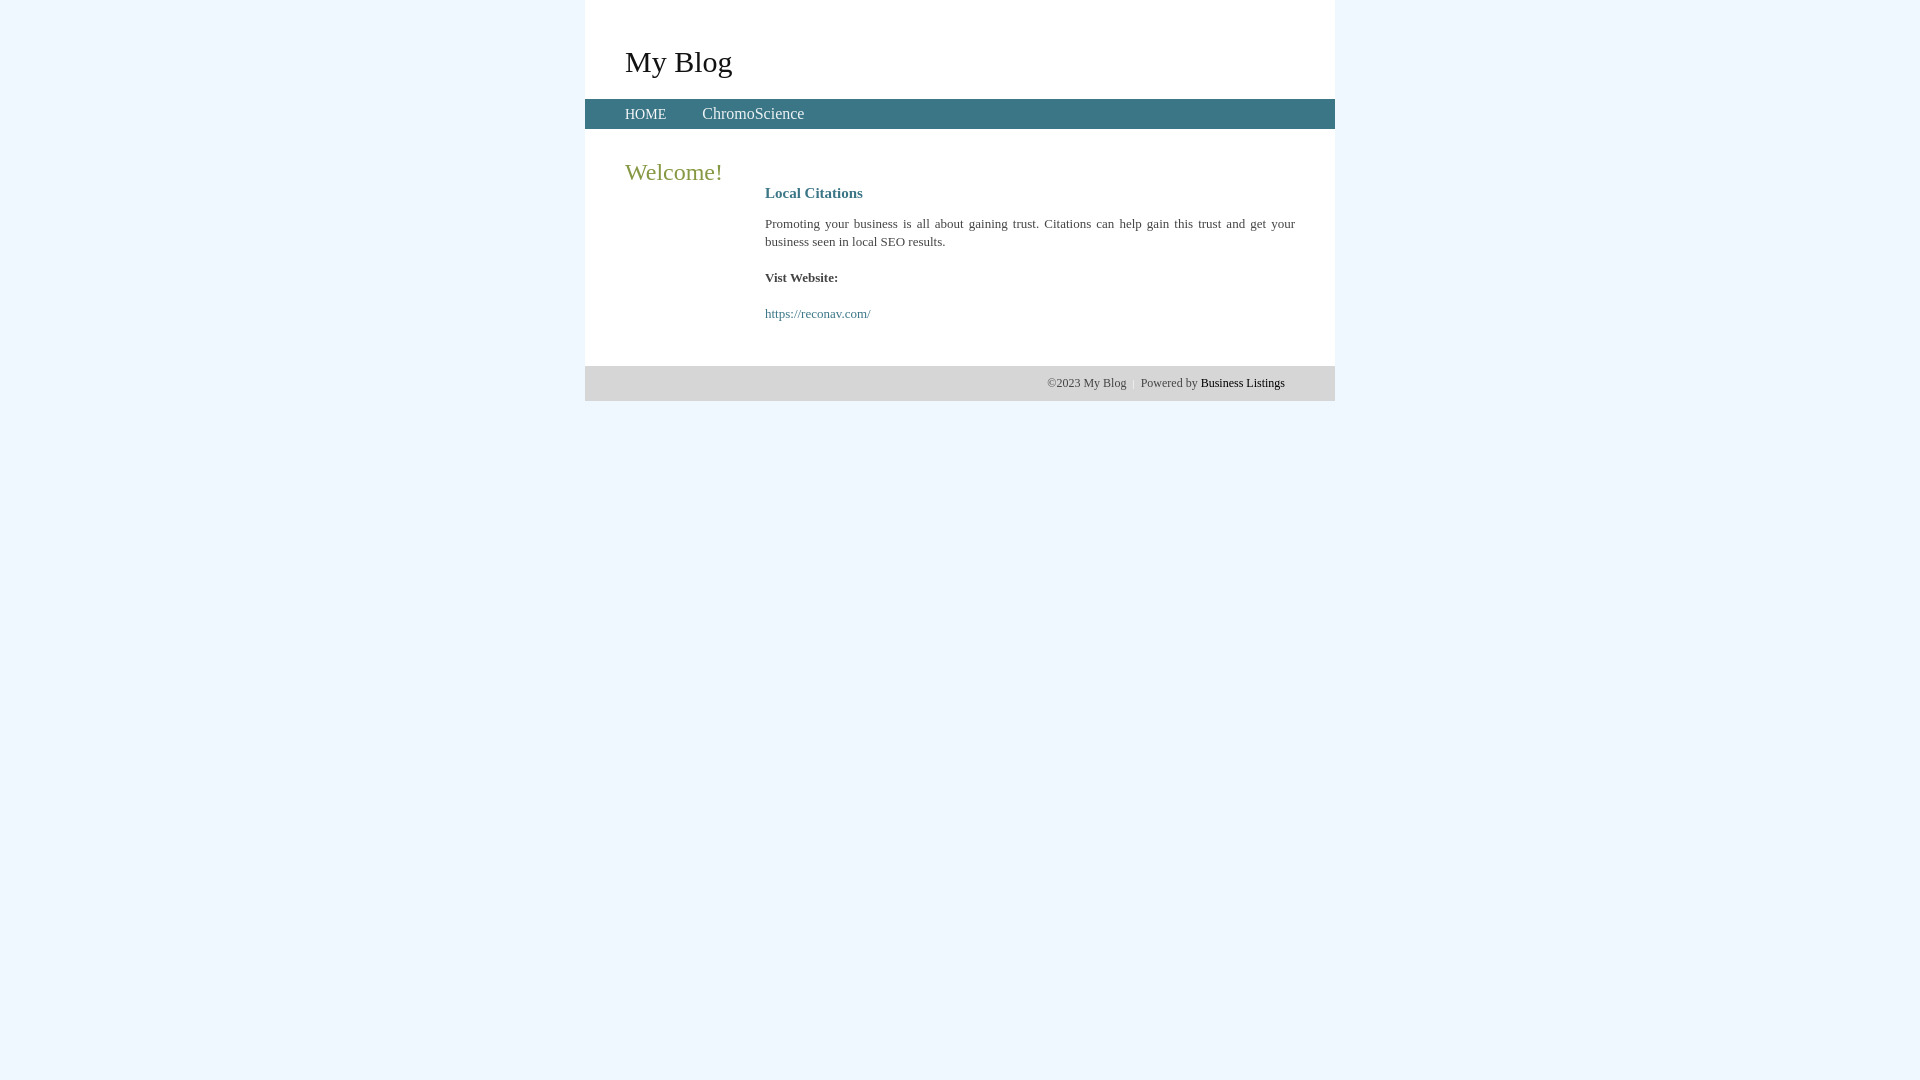  I want to click on My Blog, so click(679, 61).